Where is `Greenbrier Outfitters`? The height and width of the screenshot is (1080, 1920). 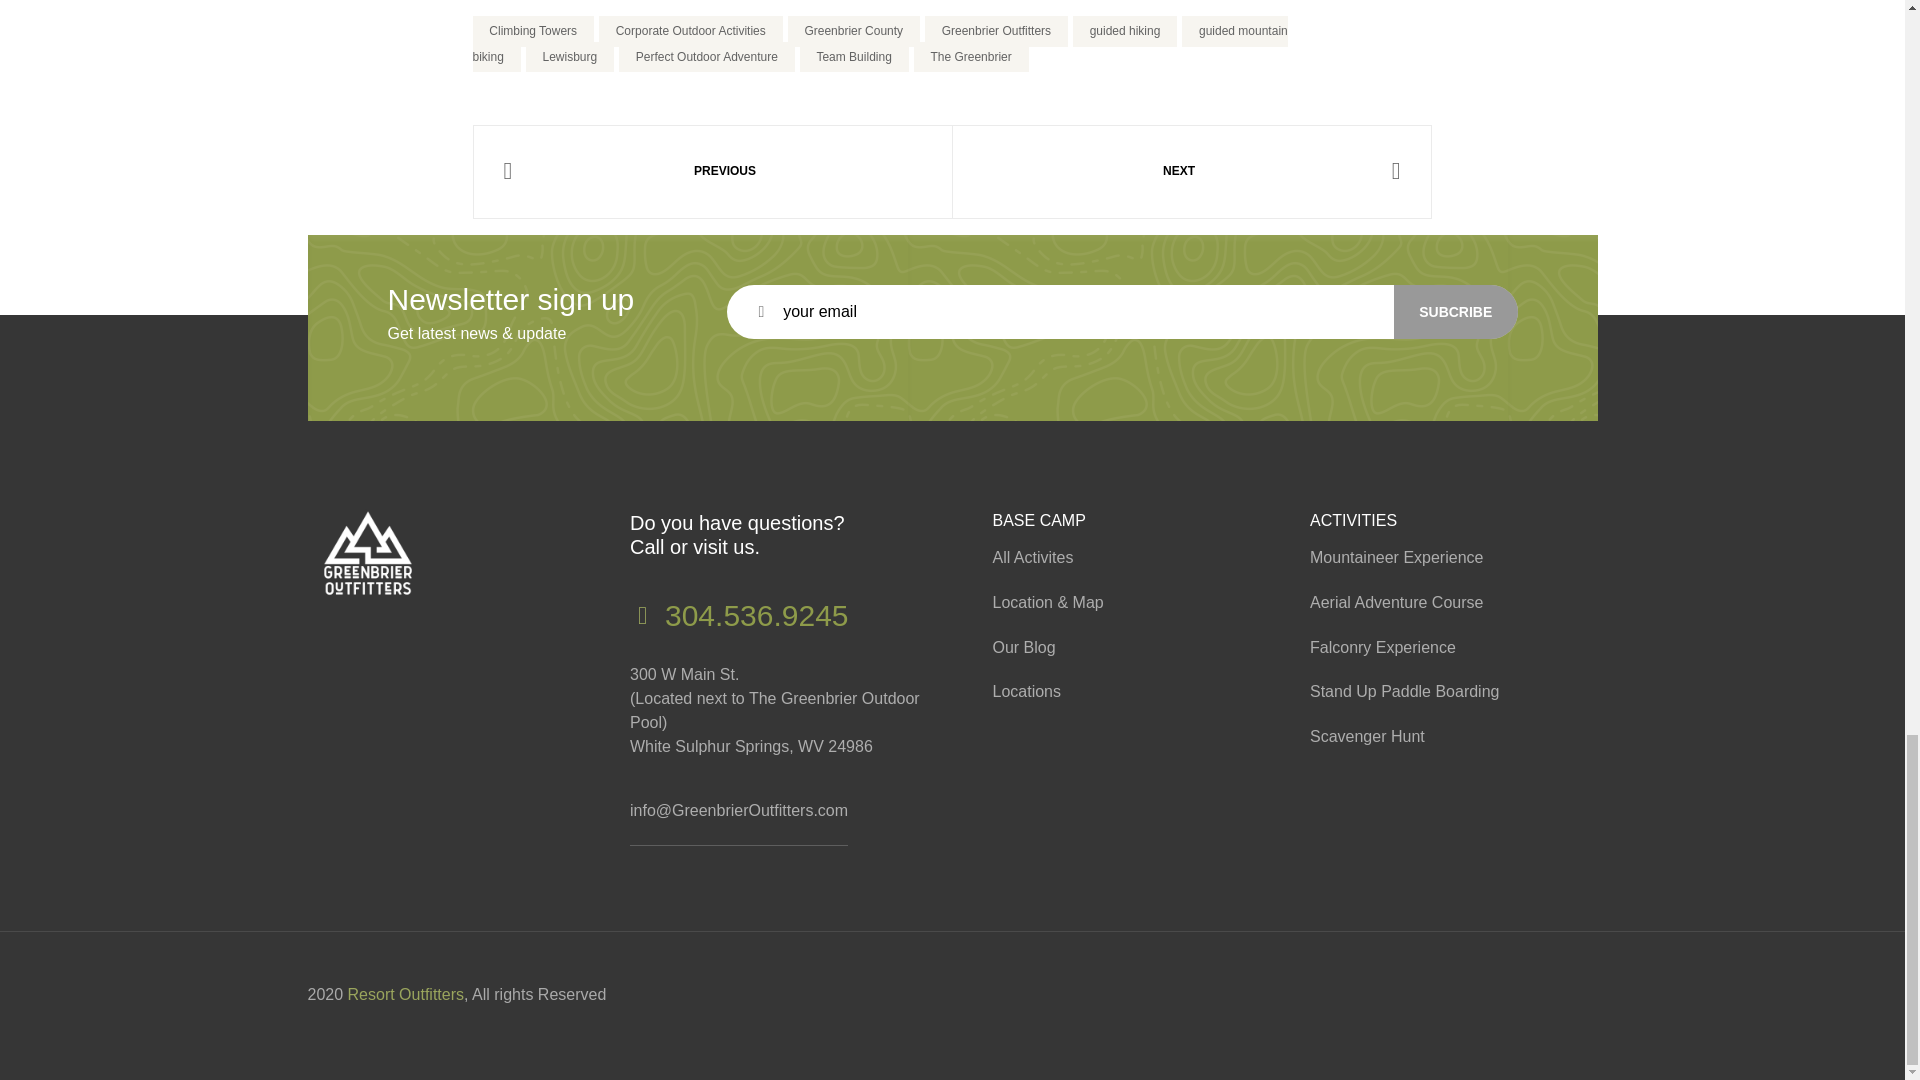
Greenbrier Outfitters is located at coordinates (996, 32).